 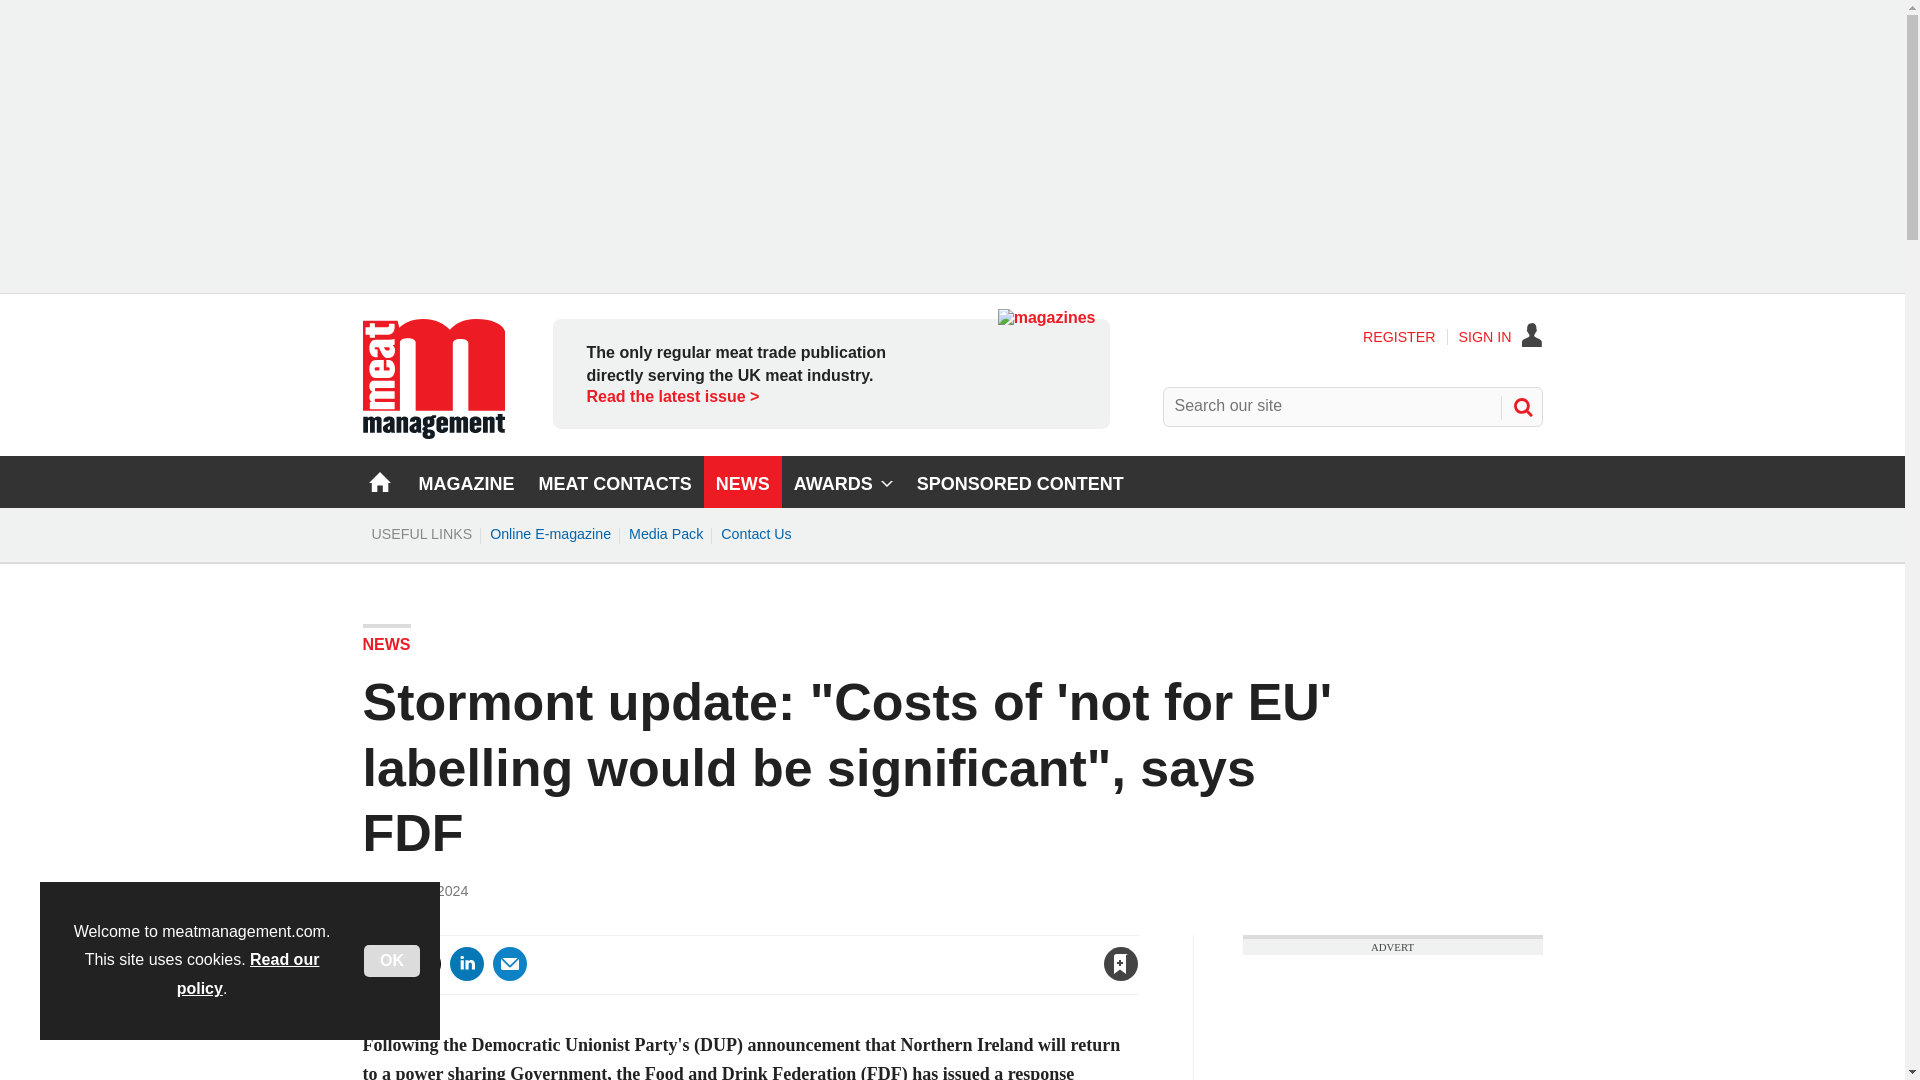 What do you see at coordinates (666, 534) in the screenshot?
I see `Media Pack` at bounding box center [666, 534].